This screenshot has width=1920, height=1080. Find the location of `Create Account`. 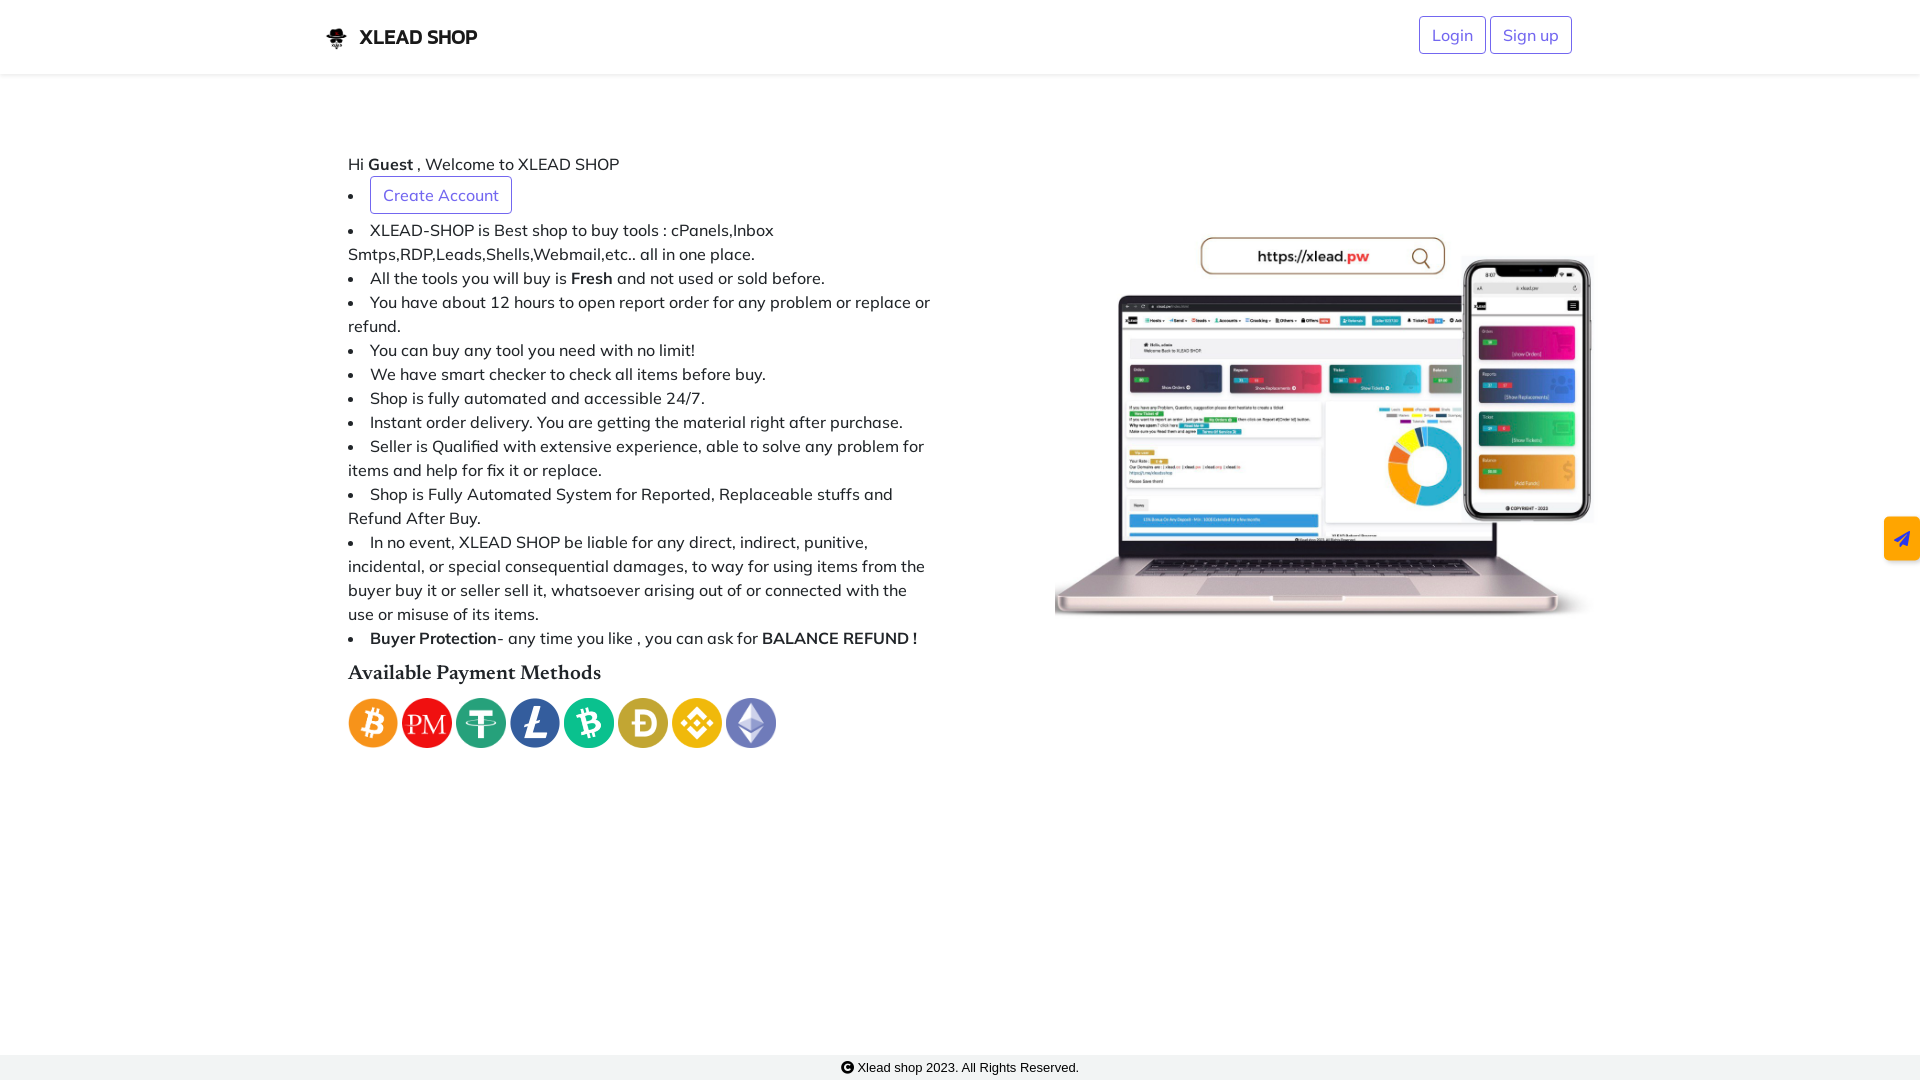

Create Account is located at coordinates (441, 195).